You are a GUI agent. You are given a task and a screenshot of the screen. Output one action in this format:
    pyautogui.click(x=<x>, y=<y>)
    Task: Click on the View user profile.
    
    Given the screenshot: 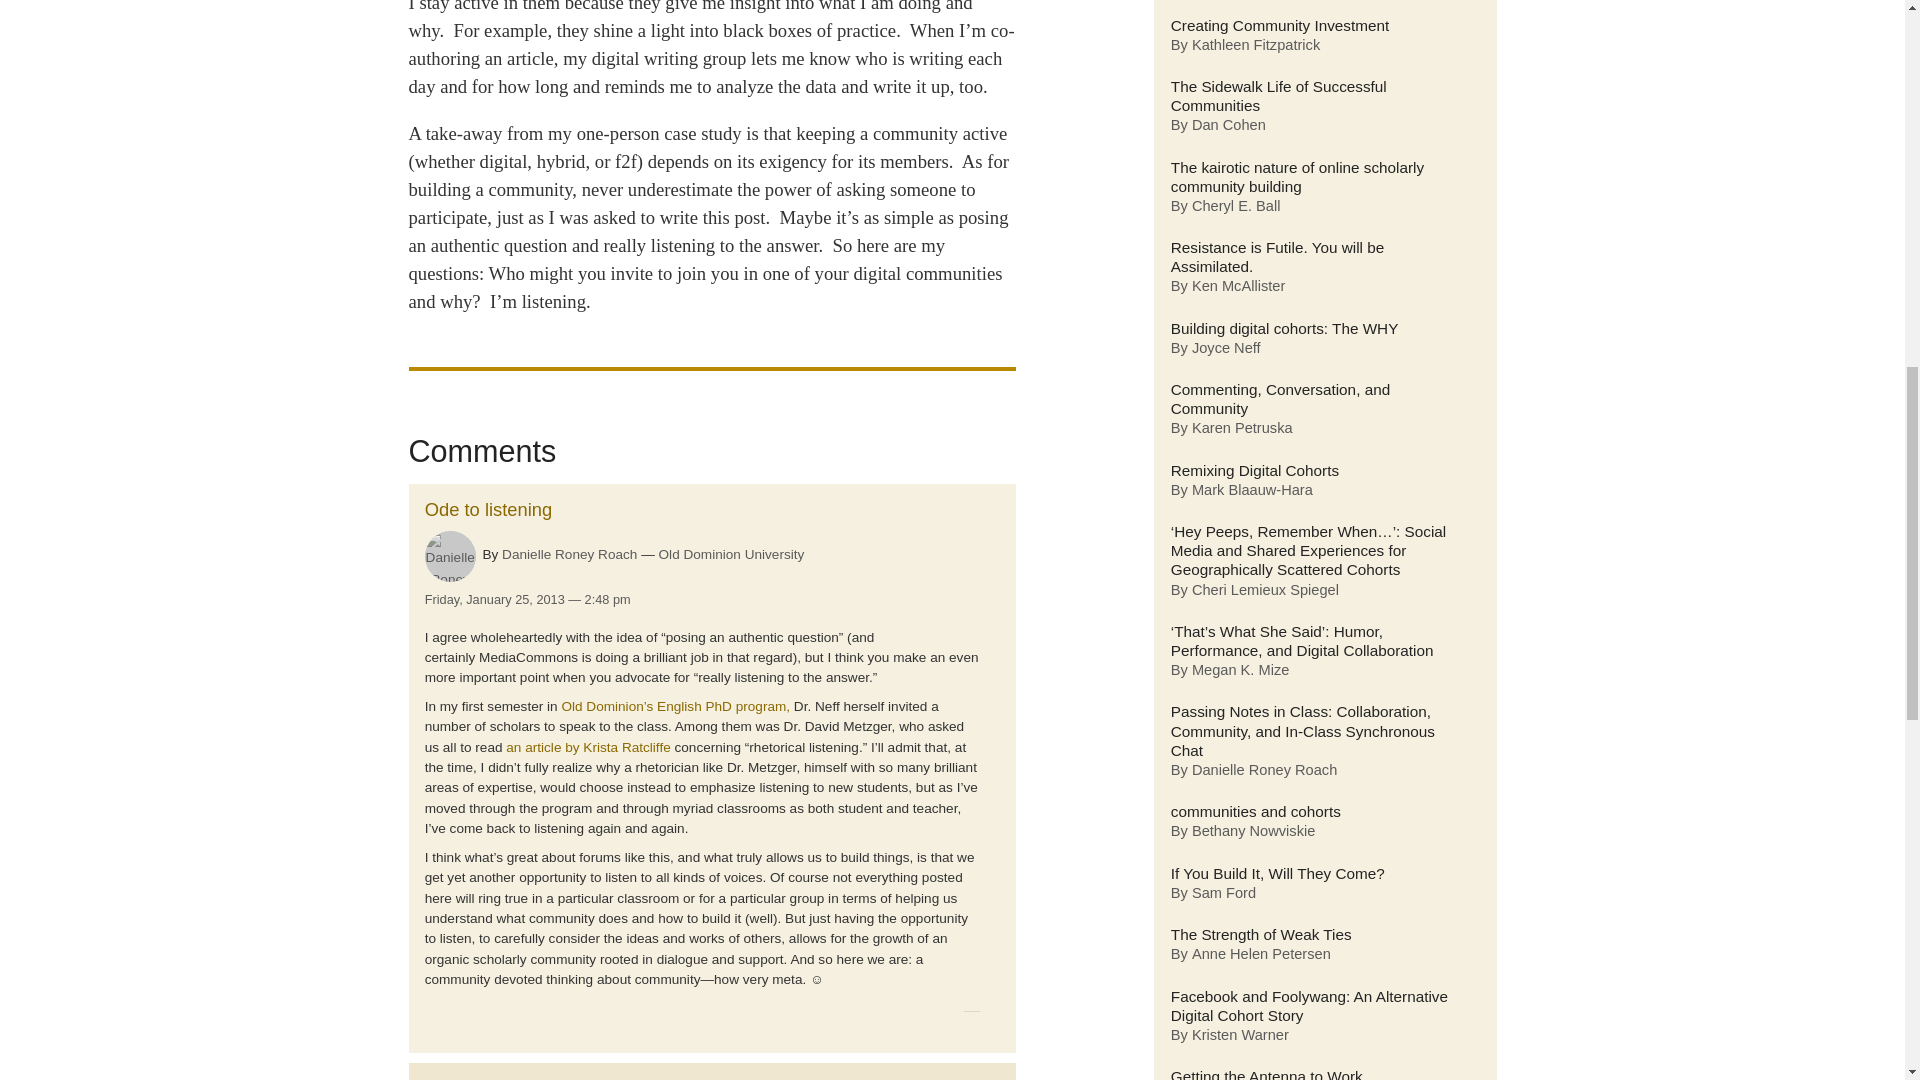 What is the action you would take?
    pyautogui.click(x=450, y=556)
    